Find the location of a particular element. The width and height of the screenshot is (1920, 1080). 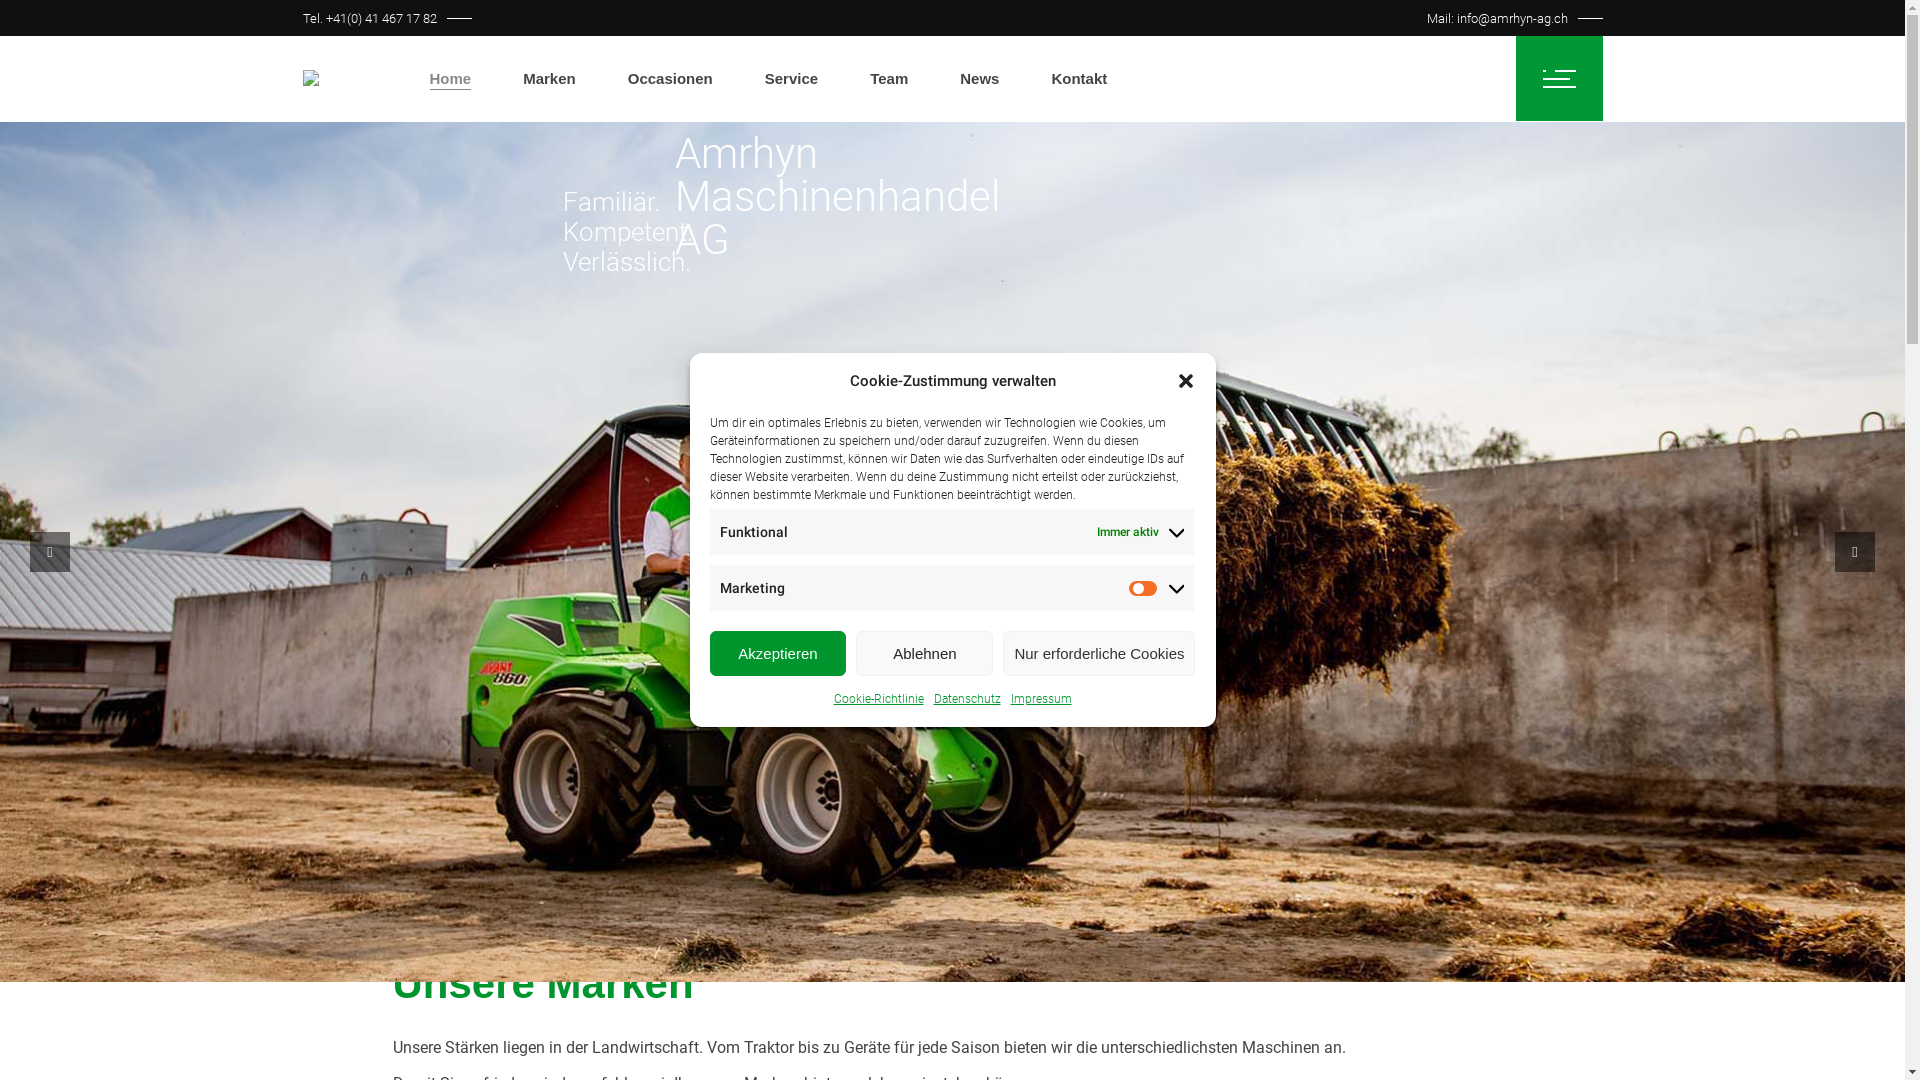

Datenschutz is located at coordinates (968, 699).